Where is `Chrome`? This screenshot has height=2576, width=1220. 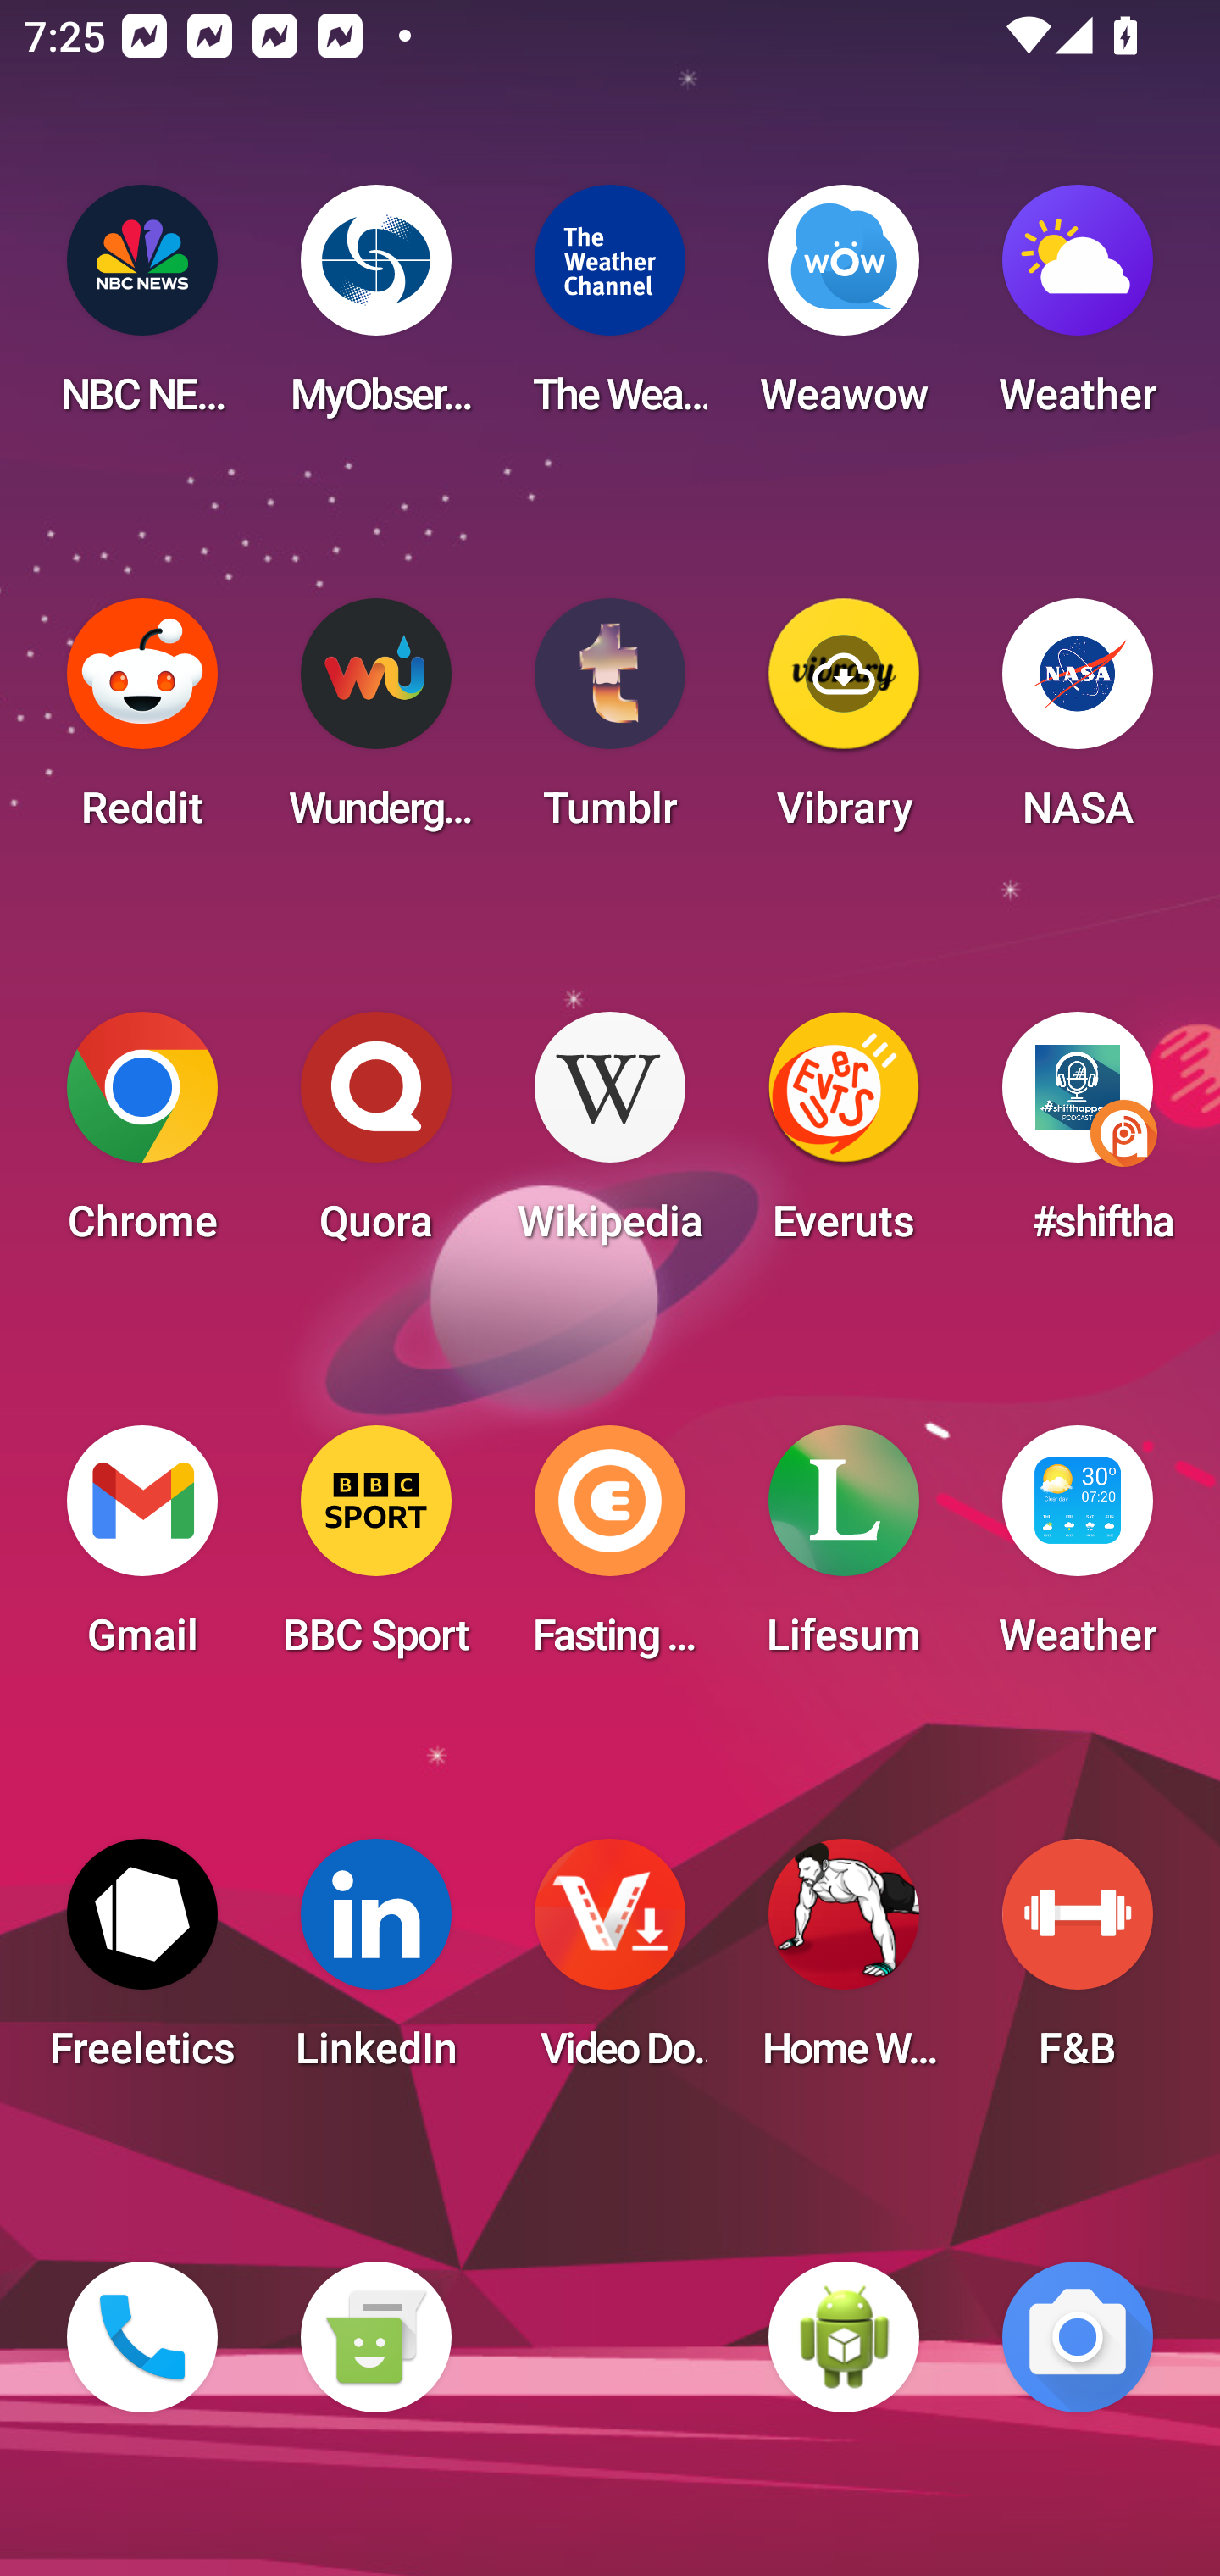 Chrome is located at coordinates (142, 1137).